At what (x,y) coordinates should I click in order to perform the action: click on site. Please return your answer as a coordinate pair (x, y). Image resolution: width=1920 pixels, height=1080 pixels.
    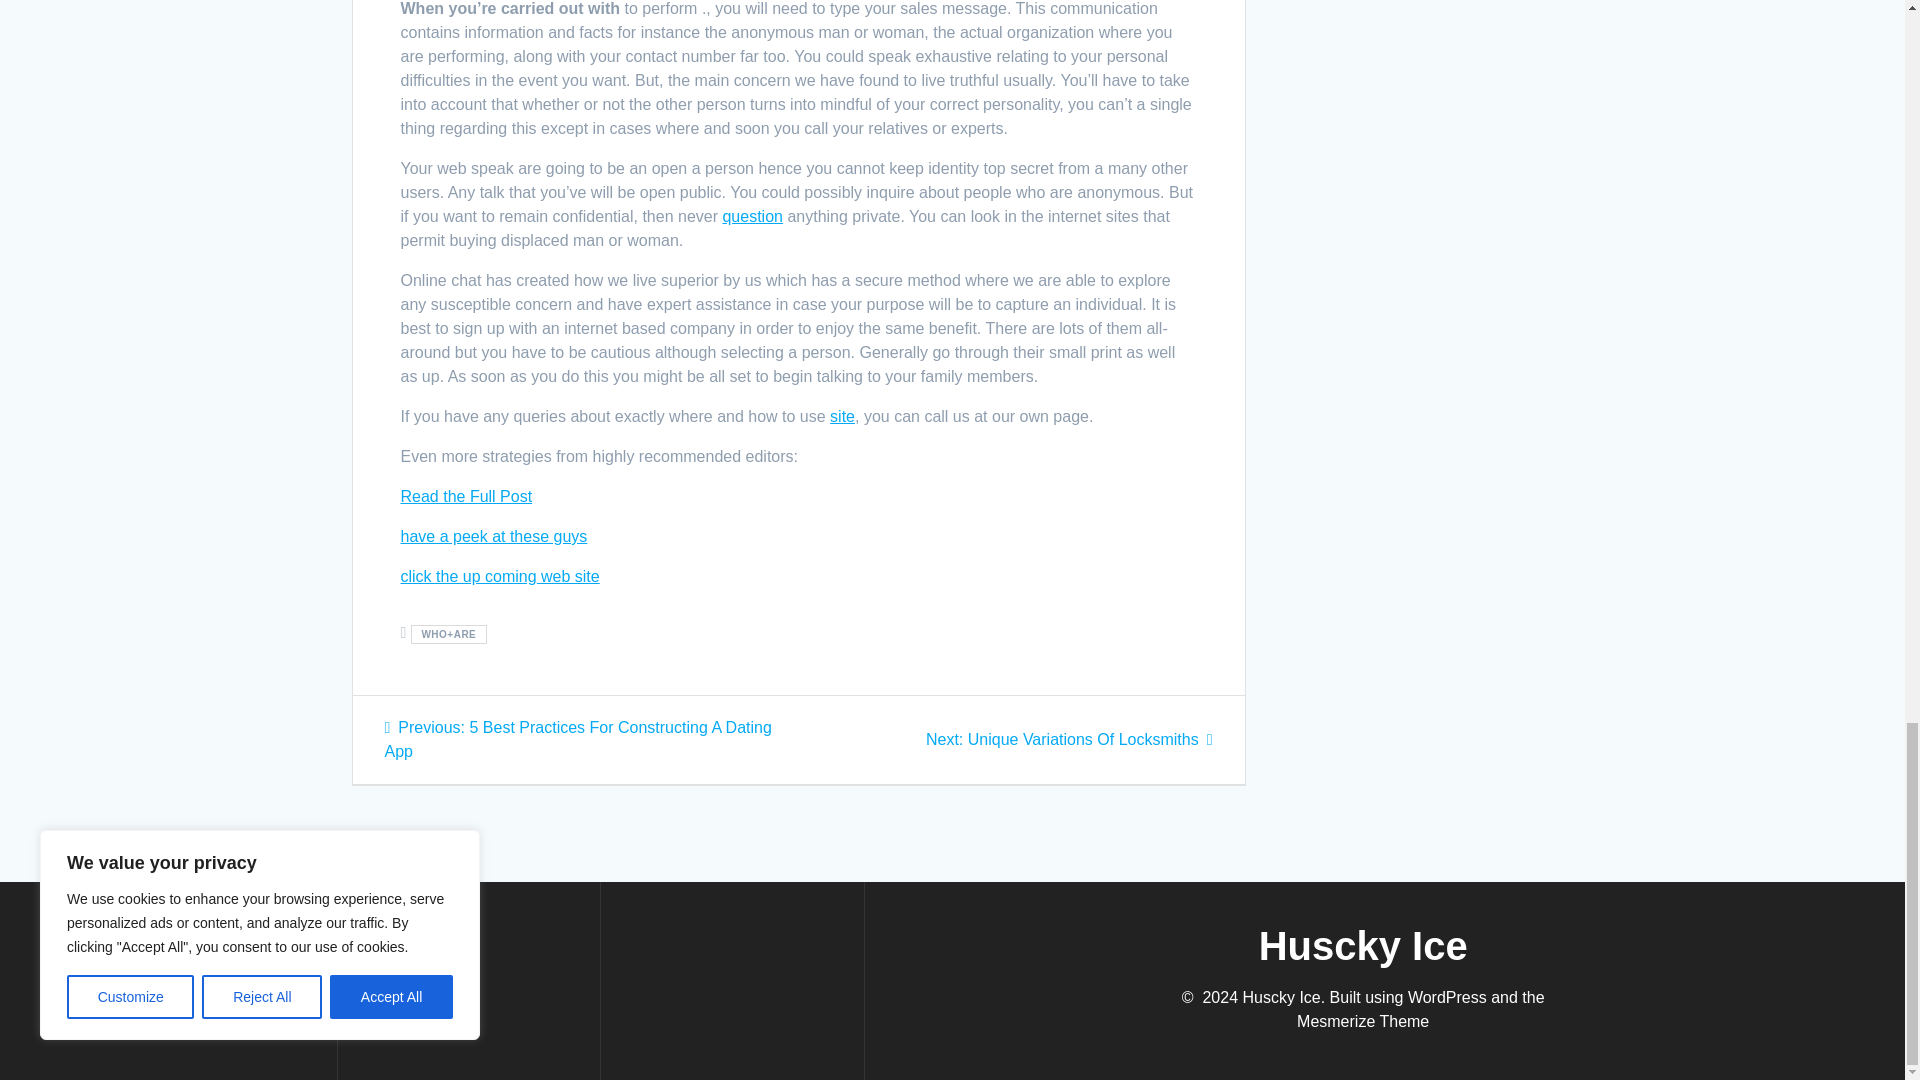
    Looking at the image, I should click on (752, 216).